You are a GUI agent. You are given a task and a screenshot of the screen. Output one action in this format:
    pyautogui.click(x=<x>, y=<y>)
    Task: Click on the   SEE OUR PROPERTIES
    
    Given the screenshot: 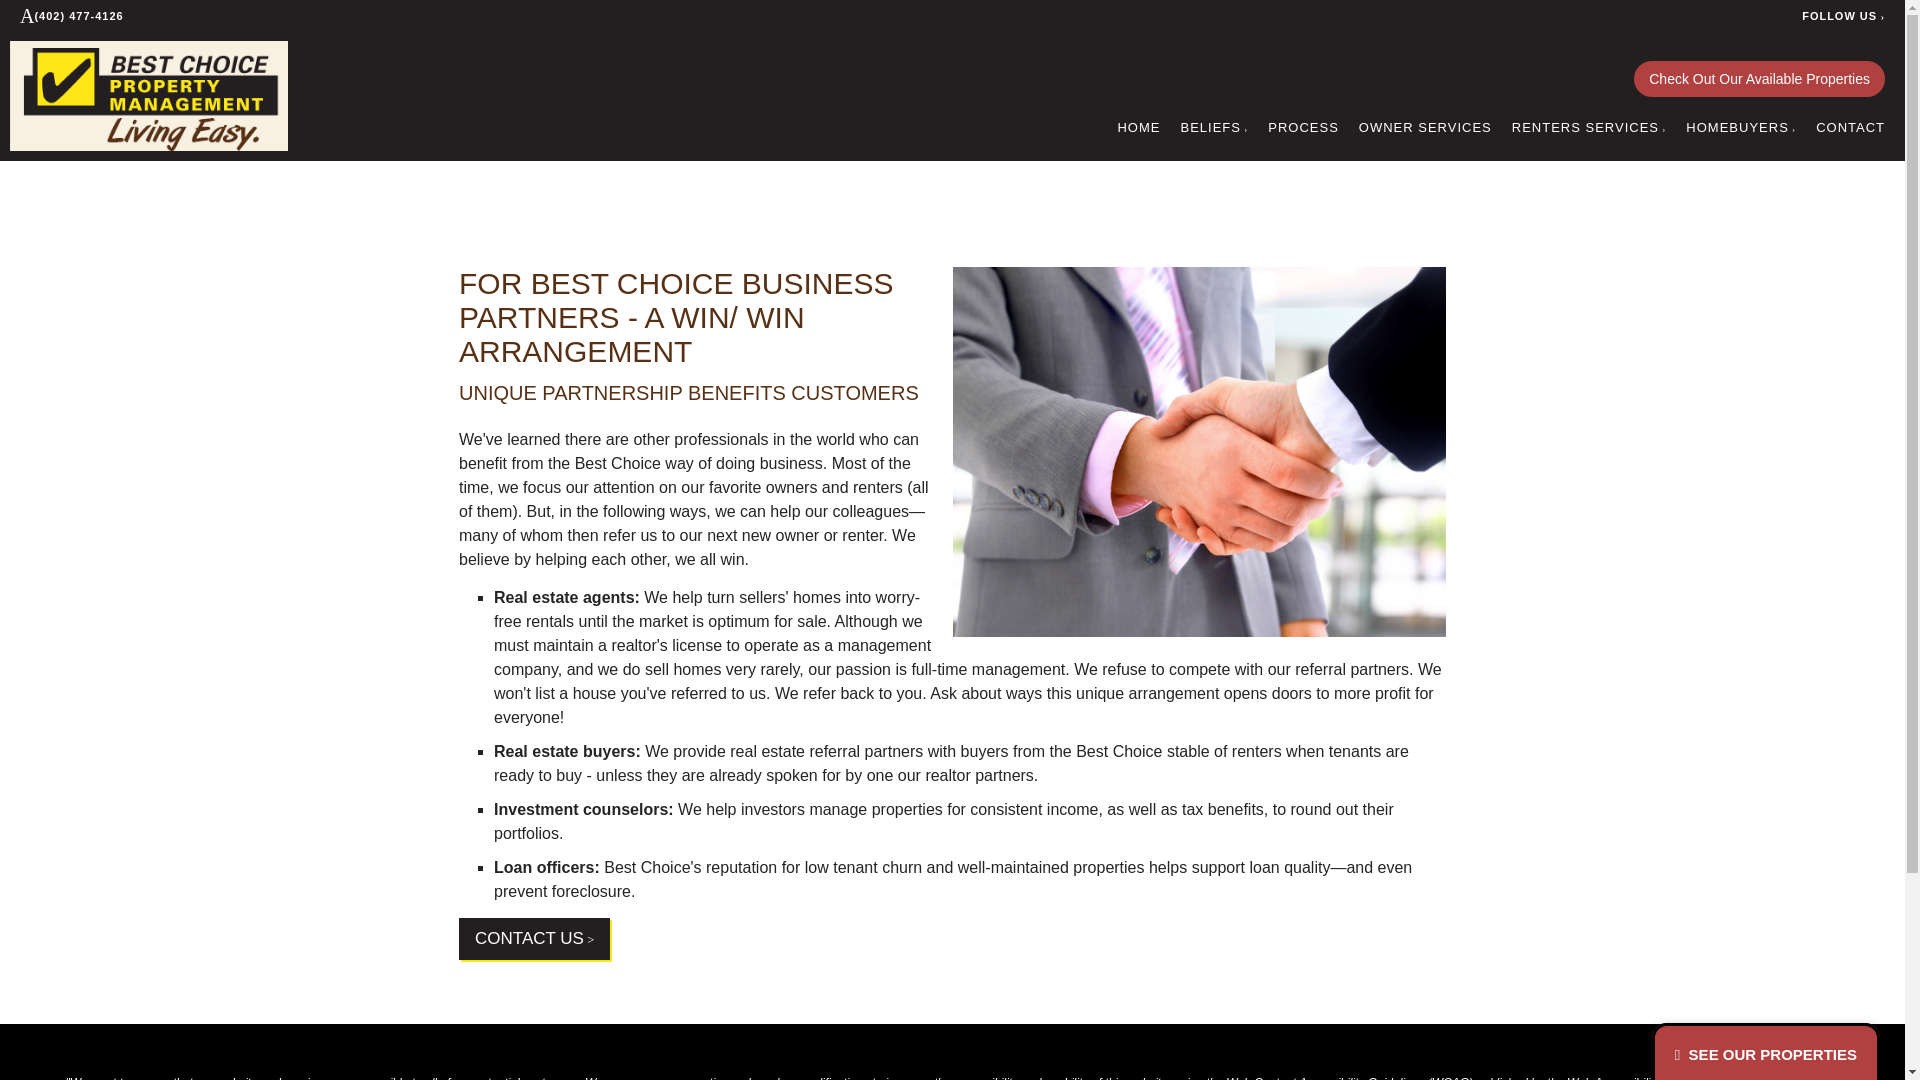 What is the action you would take?
    pyautogui.click(x=1766, y=1054)
    